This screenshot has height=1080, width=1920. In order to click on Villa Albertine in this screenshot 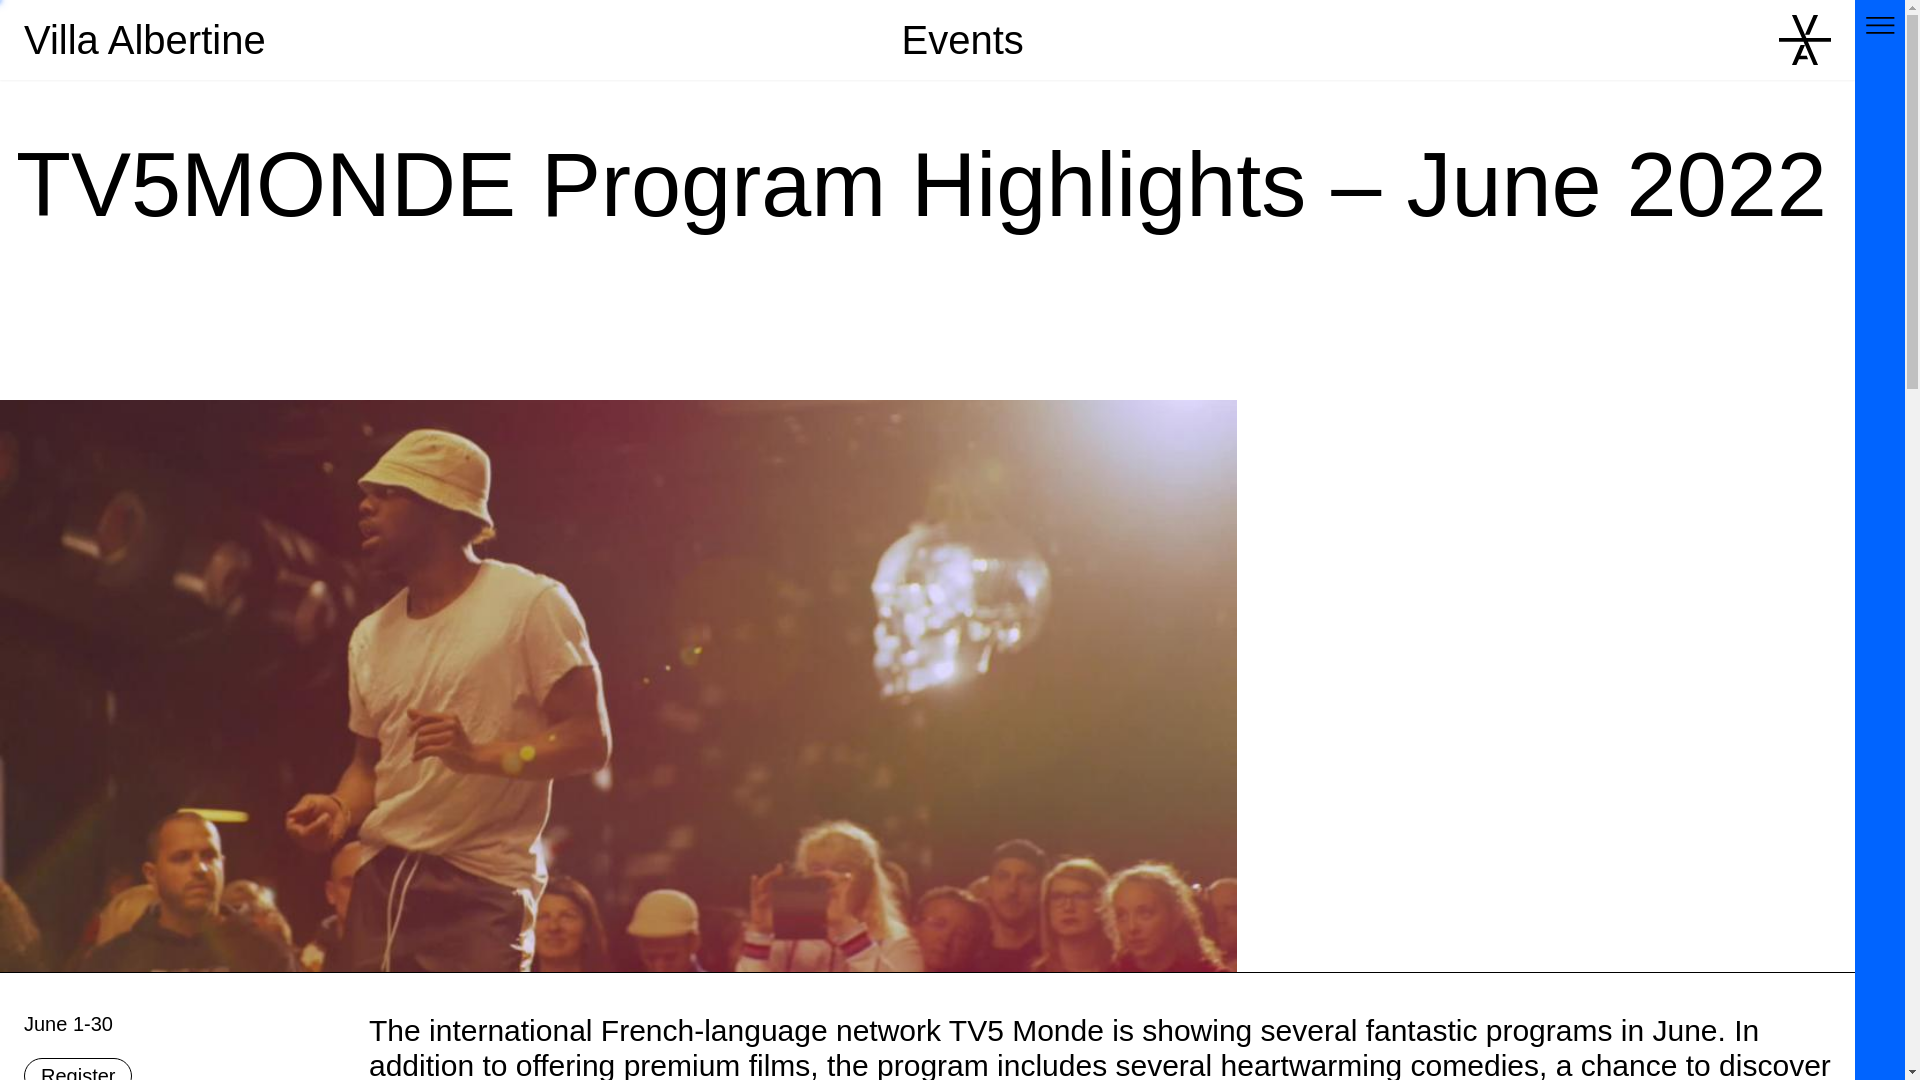, I will do `click(144, 40)`.